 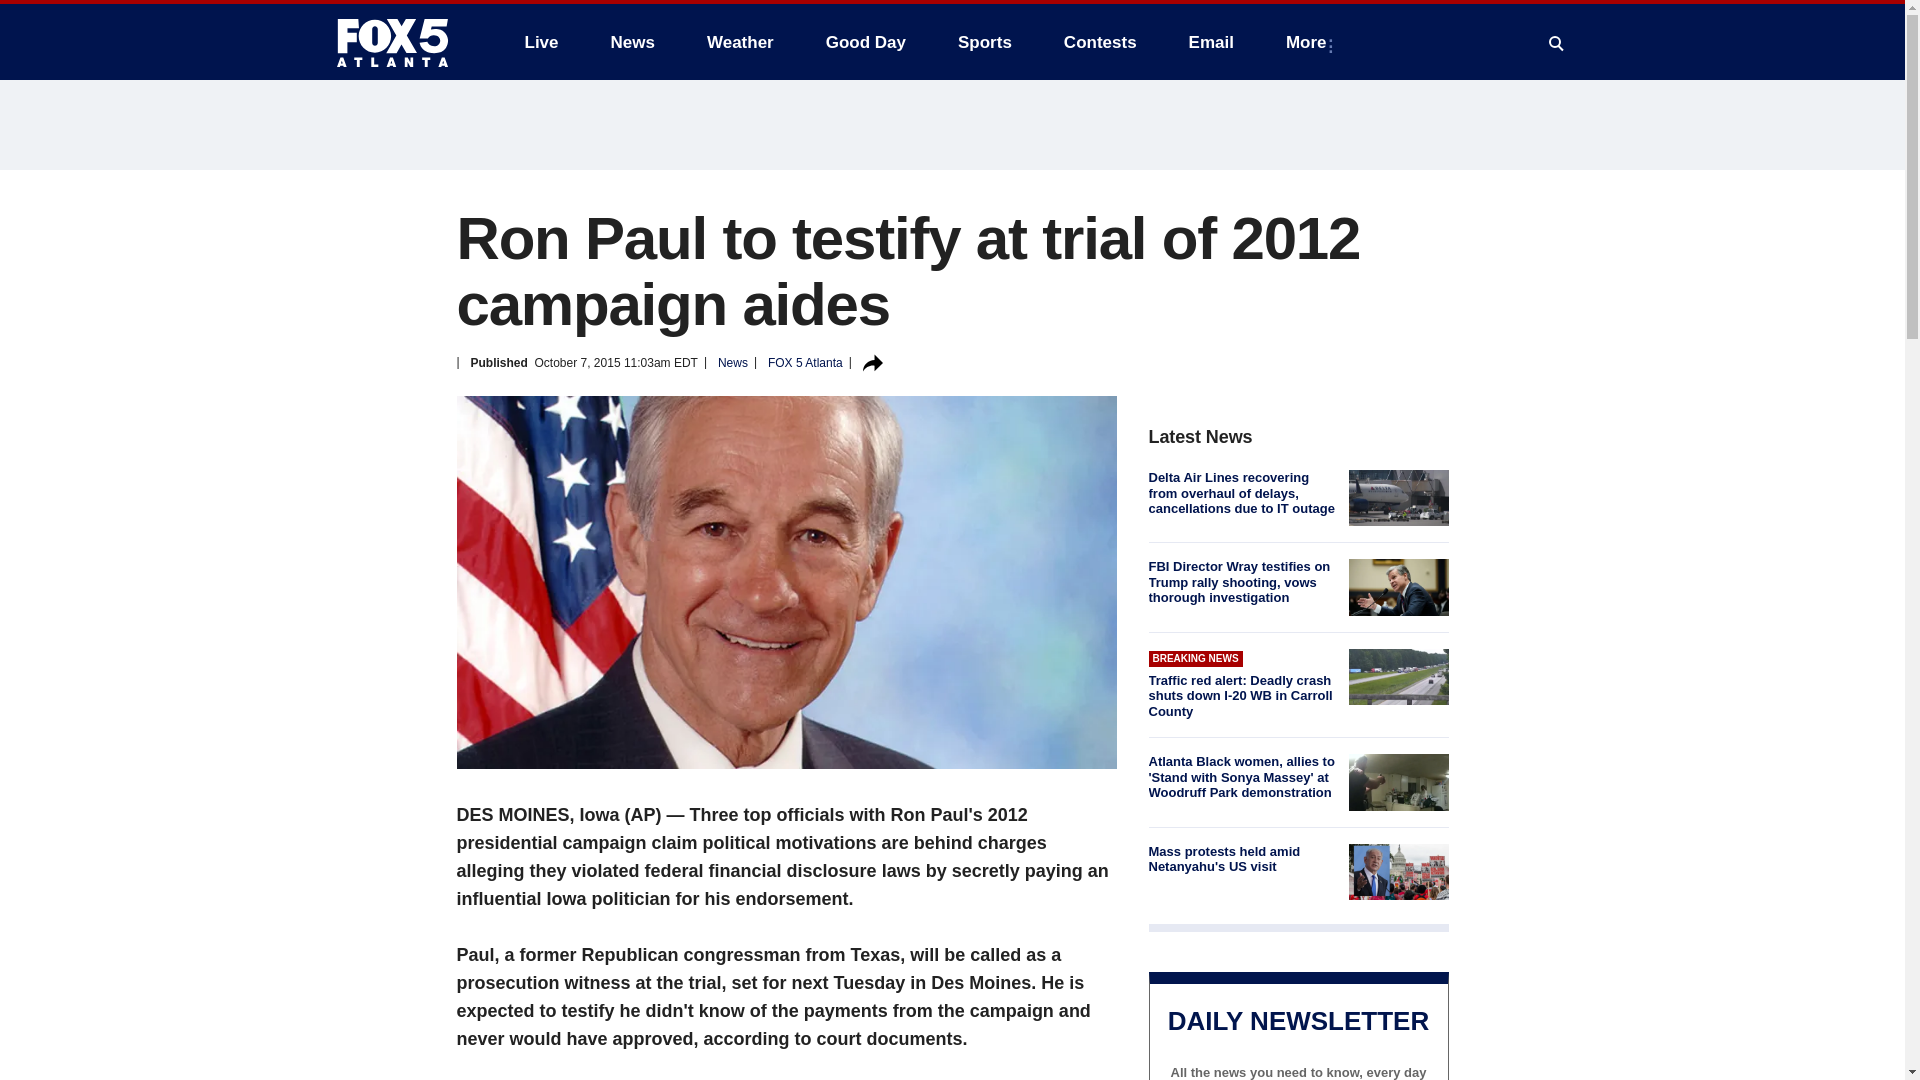 I want to click on Weather, so click(x=740, y=42).